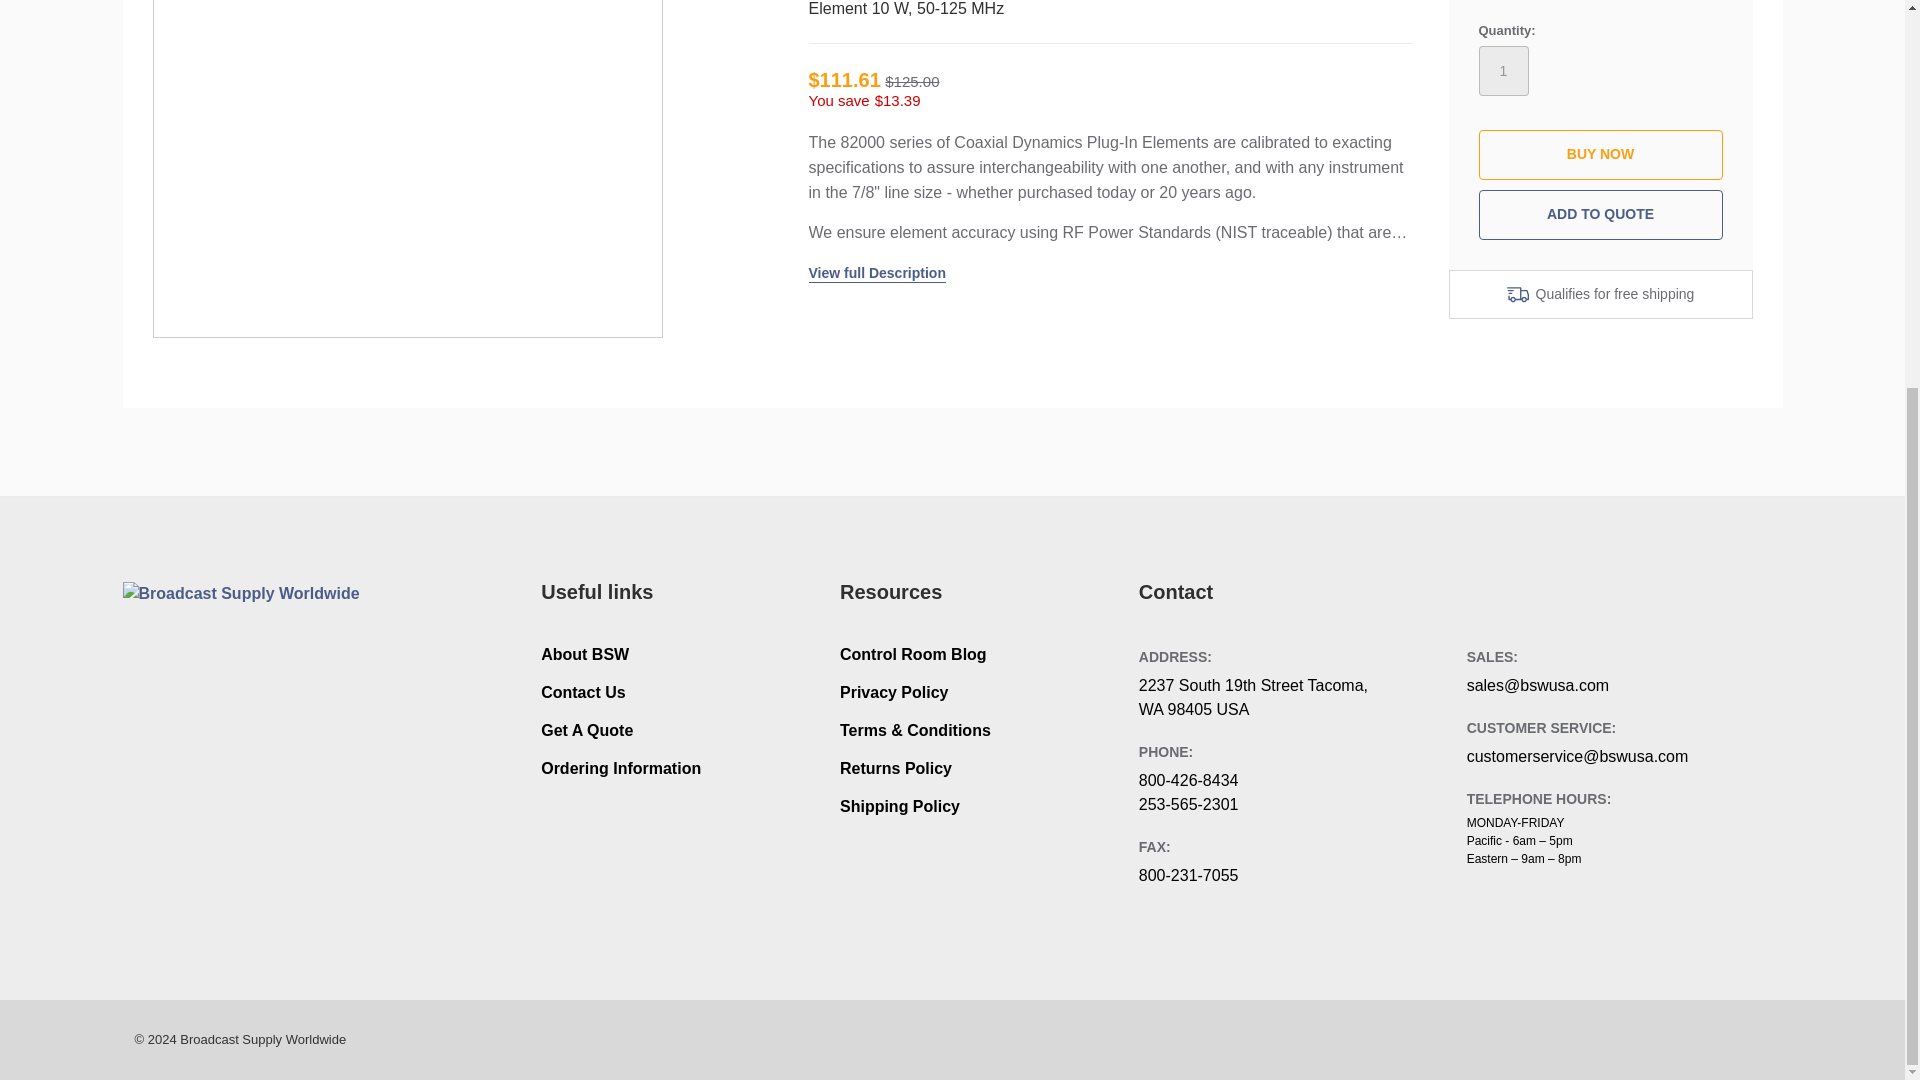 This screenshot has width=1920, height=1080. I want to click on Ordering Information, so click(620, 768).